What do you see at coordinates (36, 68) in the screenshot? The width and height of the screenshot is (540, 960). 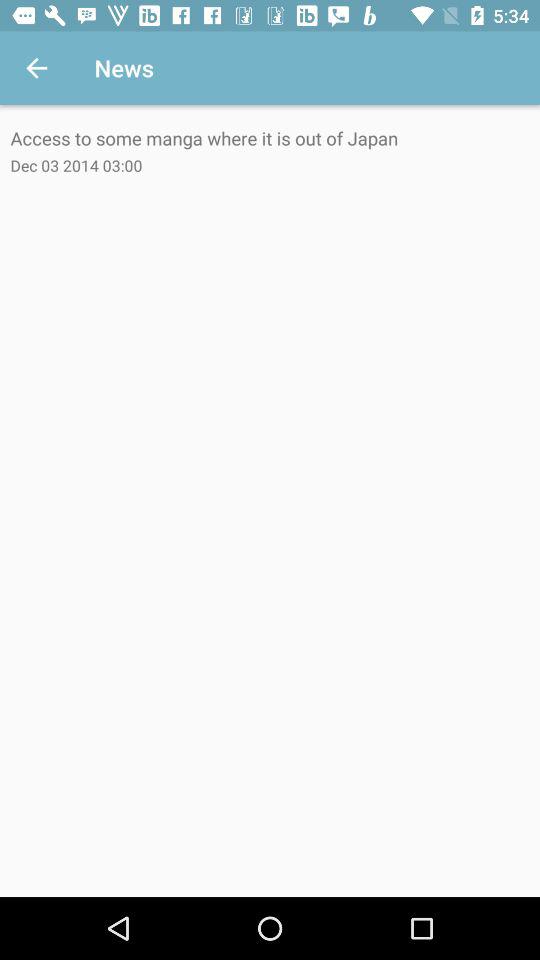 I see `choose the icon to the left of the news item` at bounding box center [36, 68].